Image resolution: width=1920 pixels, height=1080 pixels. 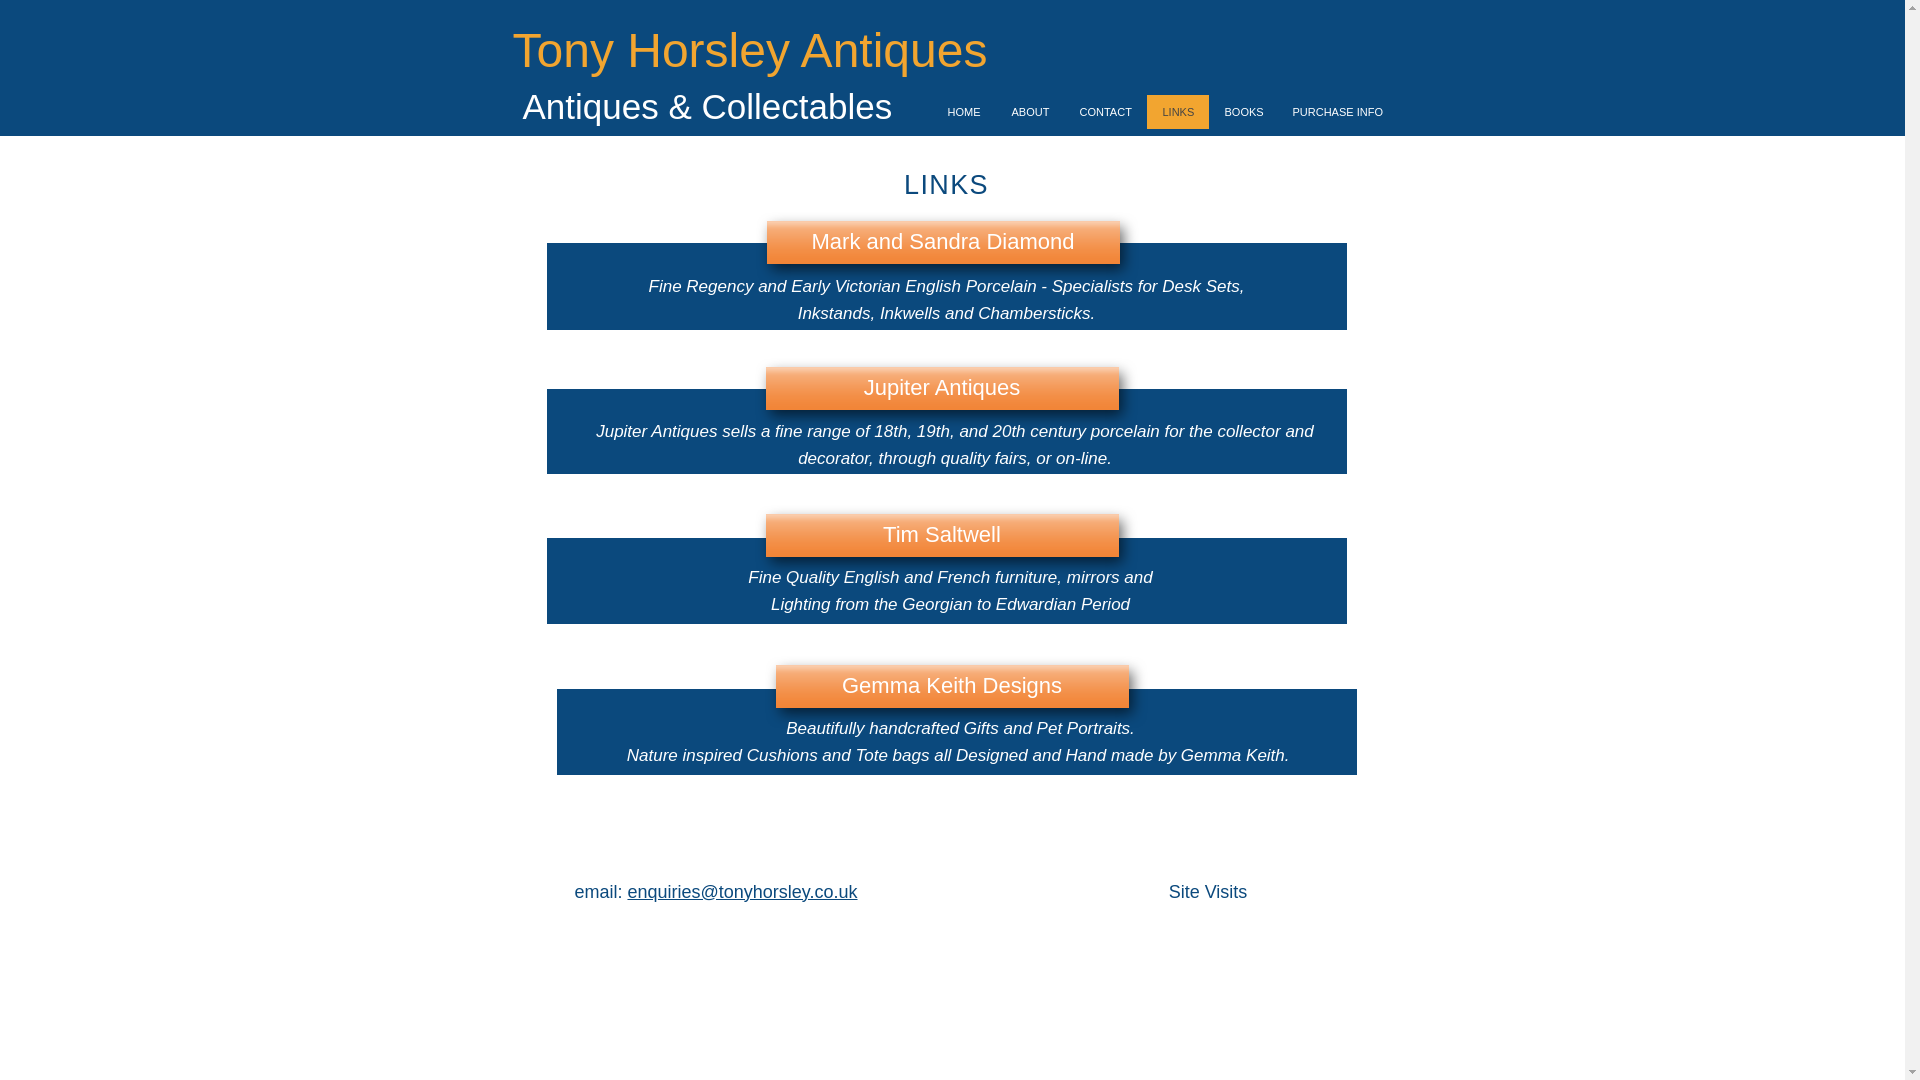 What do you see at coordinates (1030, 112) in the screenshot?
I see `ABOUT` at bounding box center [1030, 112].